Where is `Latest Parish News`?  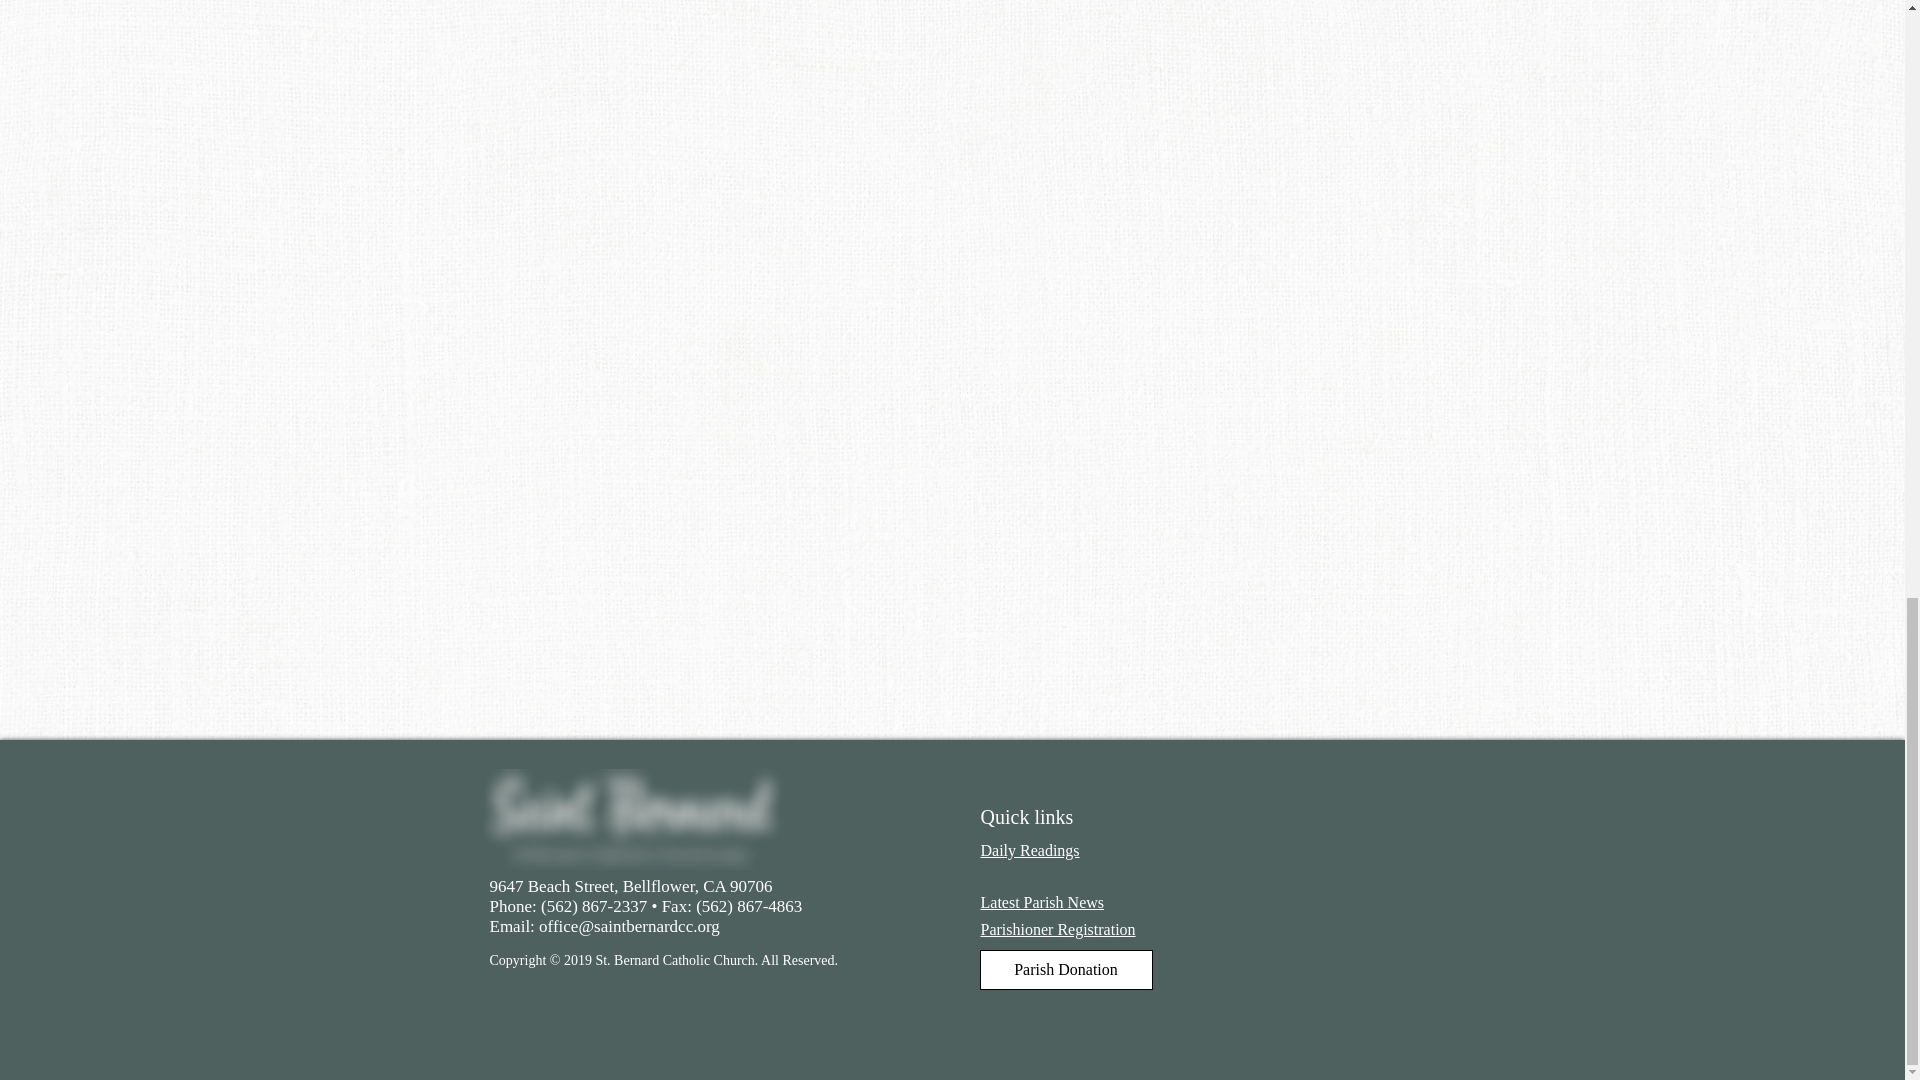
Latest Parish News is located at coordinates (1042, 902).